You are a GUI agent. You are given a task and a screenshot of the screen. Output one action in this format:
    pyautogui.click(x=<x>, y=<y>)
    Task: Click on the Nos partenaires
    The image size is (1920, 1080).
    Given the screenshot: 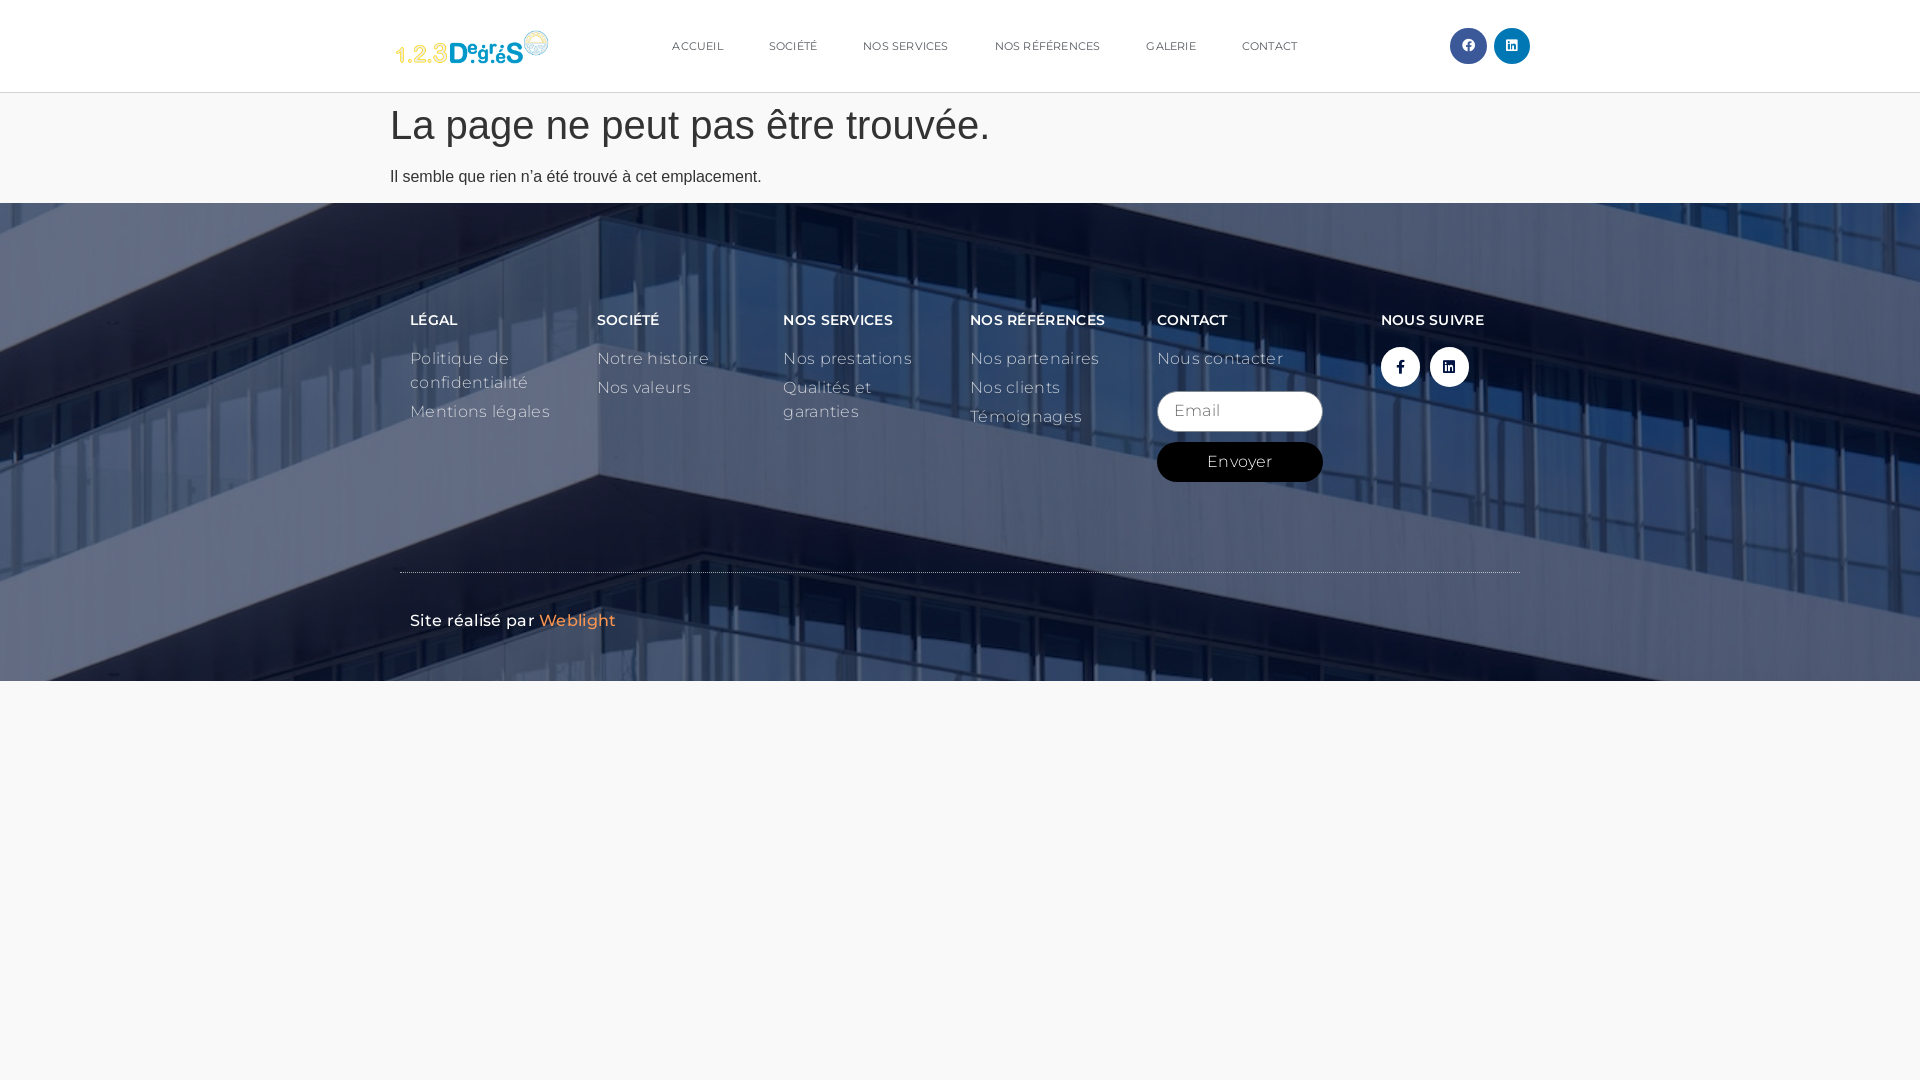 What is the action you would take?
    pyautogui.click(x=1054, y=359)
    